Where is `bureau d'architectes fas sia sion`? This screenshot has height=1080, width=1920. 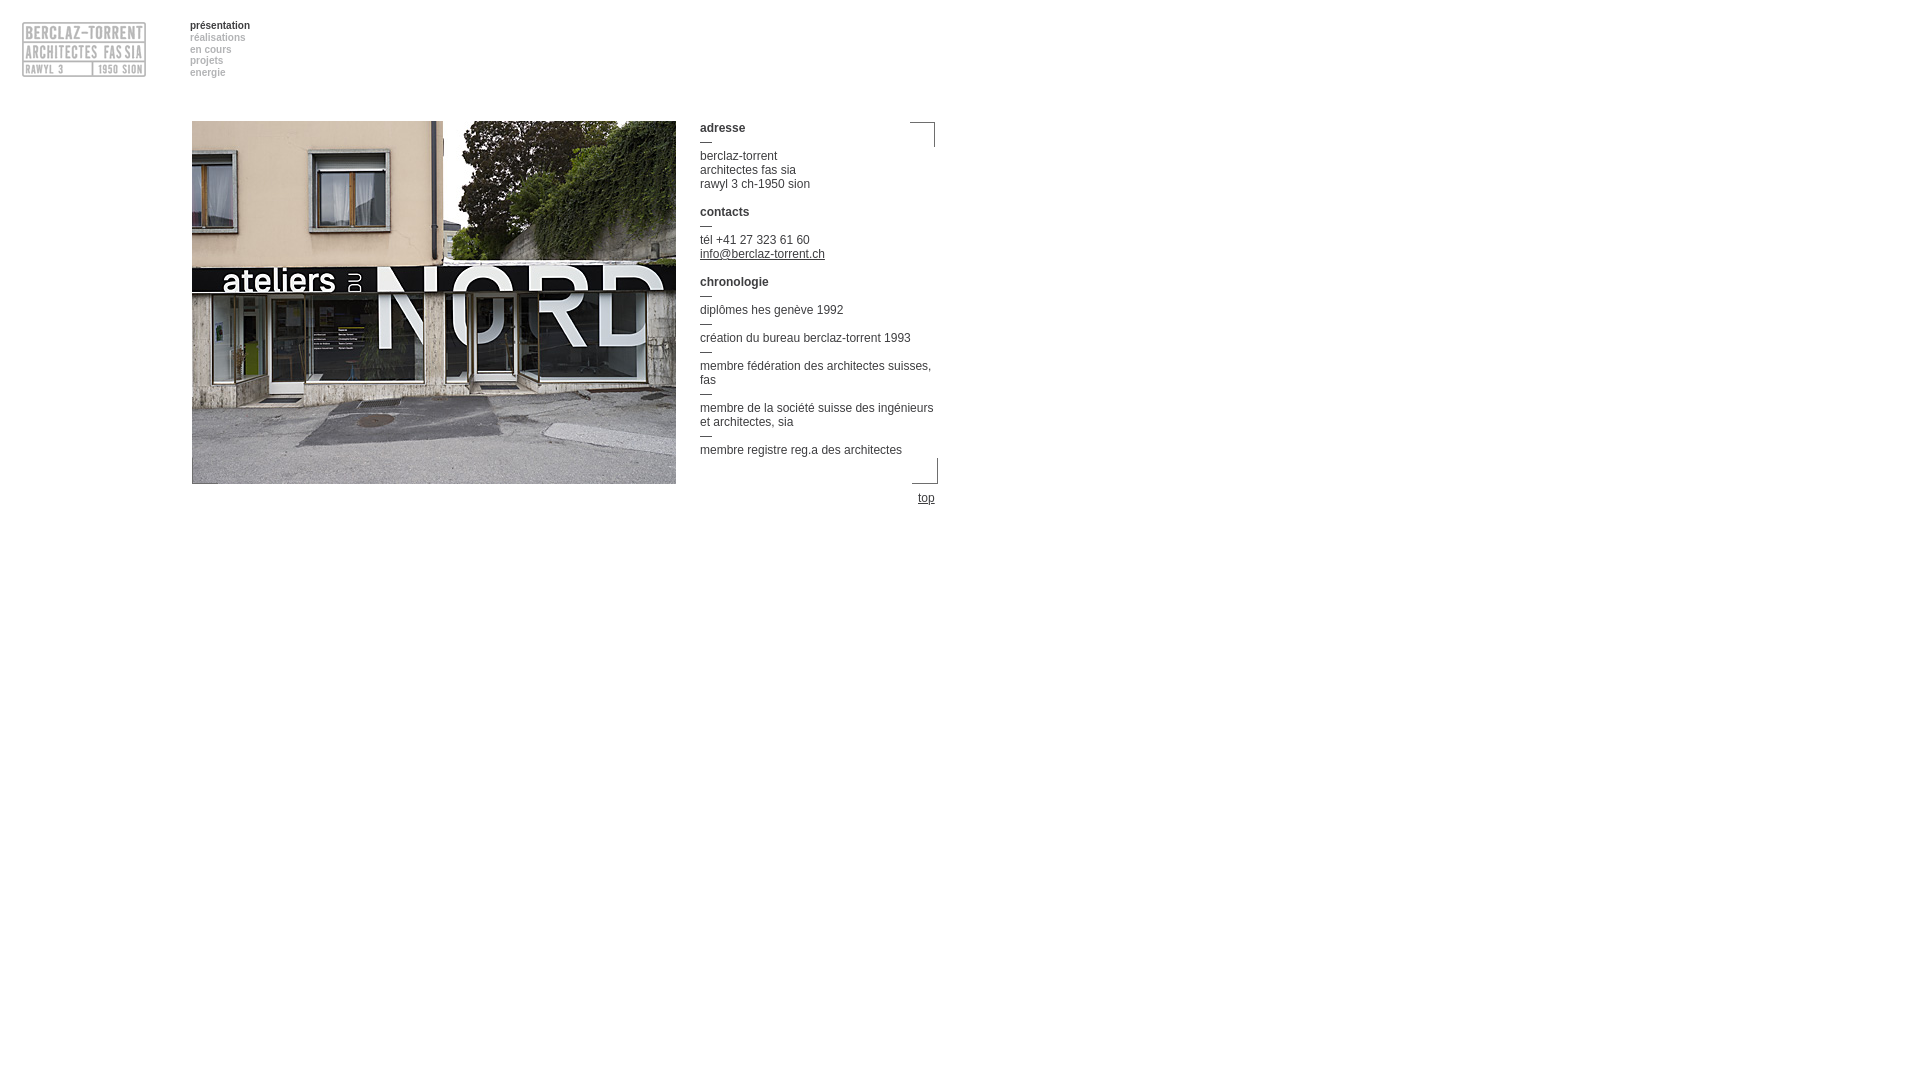
bureau d'architectes fas sia sion is located at coordinates (434, 308).